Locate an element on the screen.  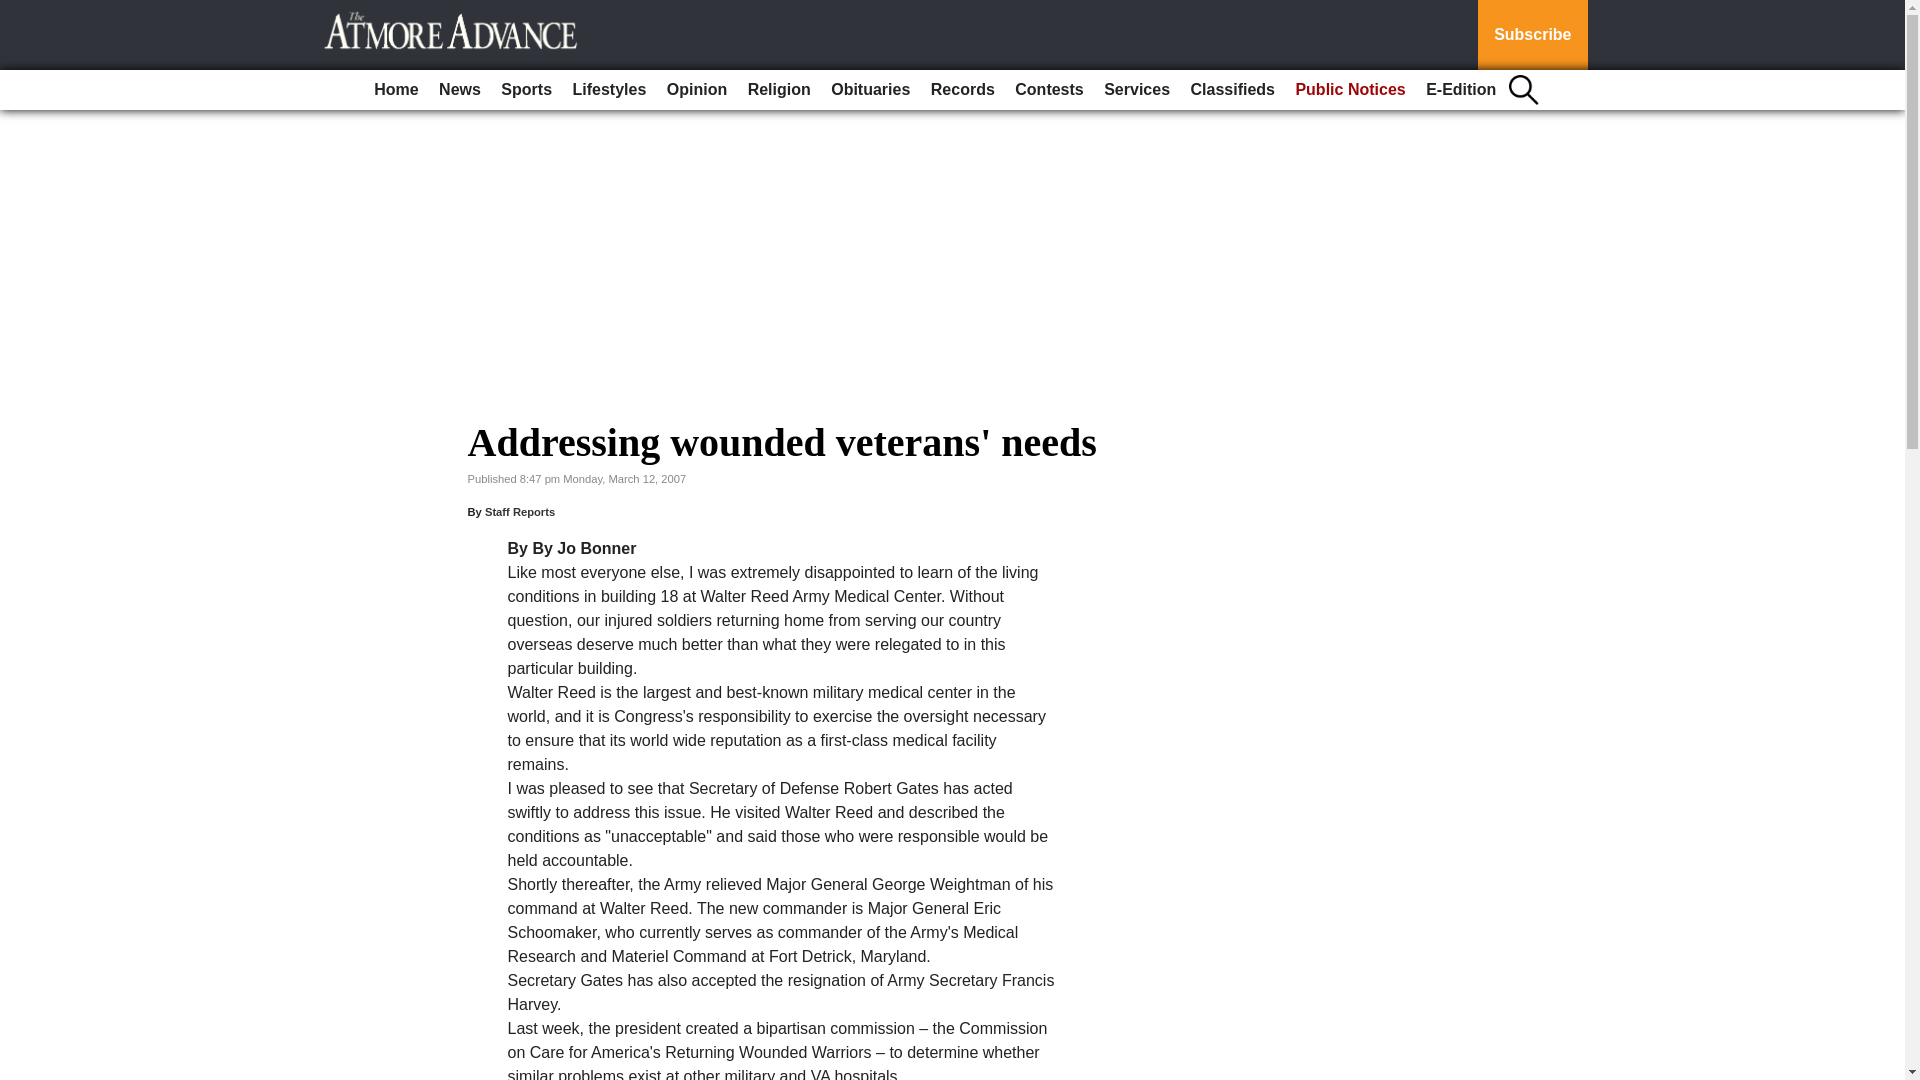
Public Notices is located at coordinates (1350, 90).